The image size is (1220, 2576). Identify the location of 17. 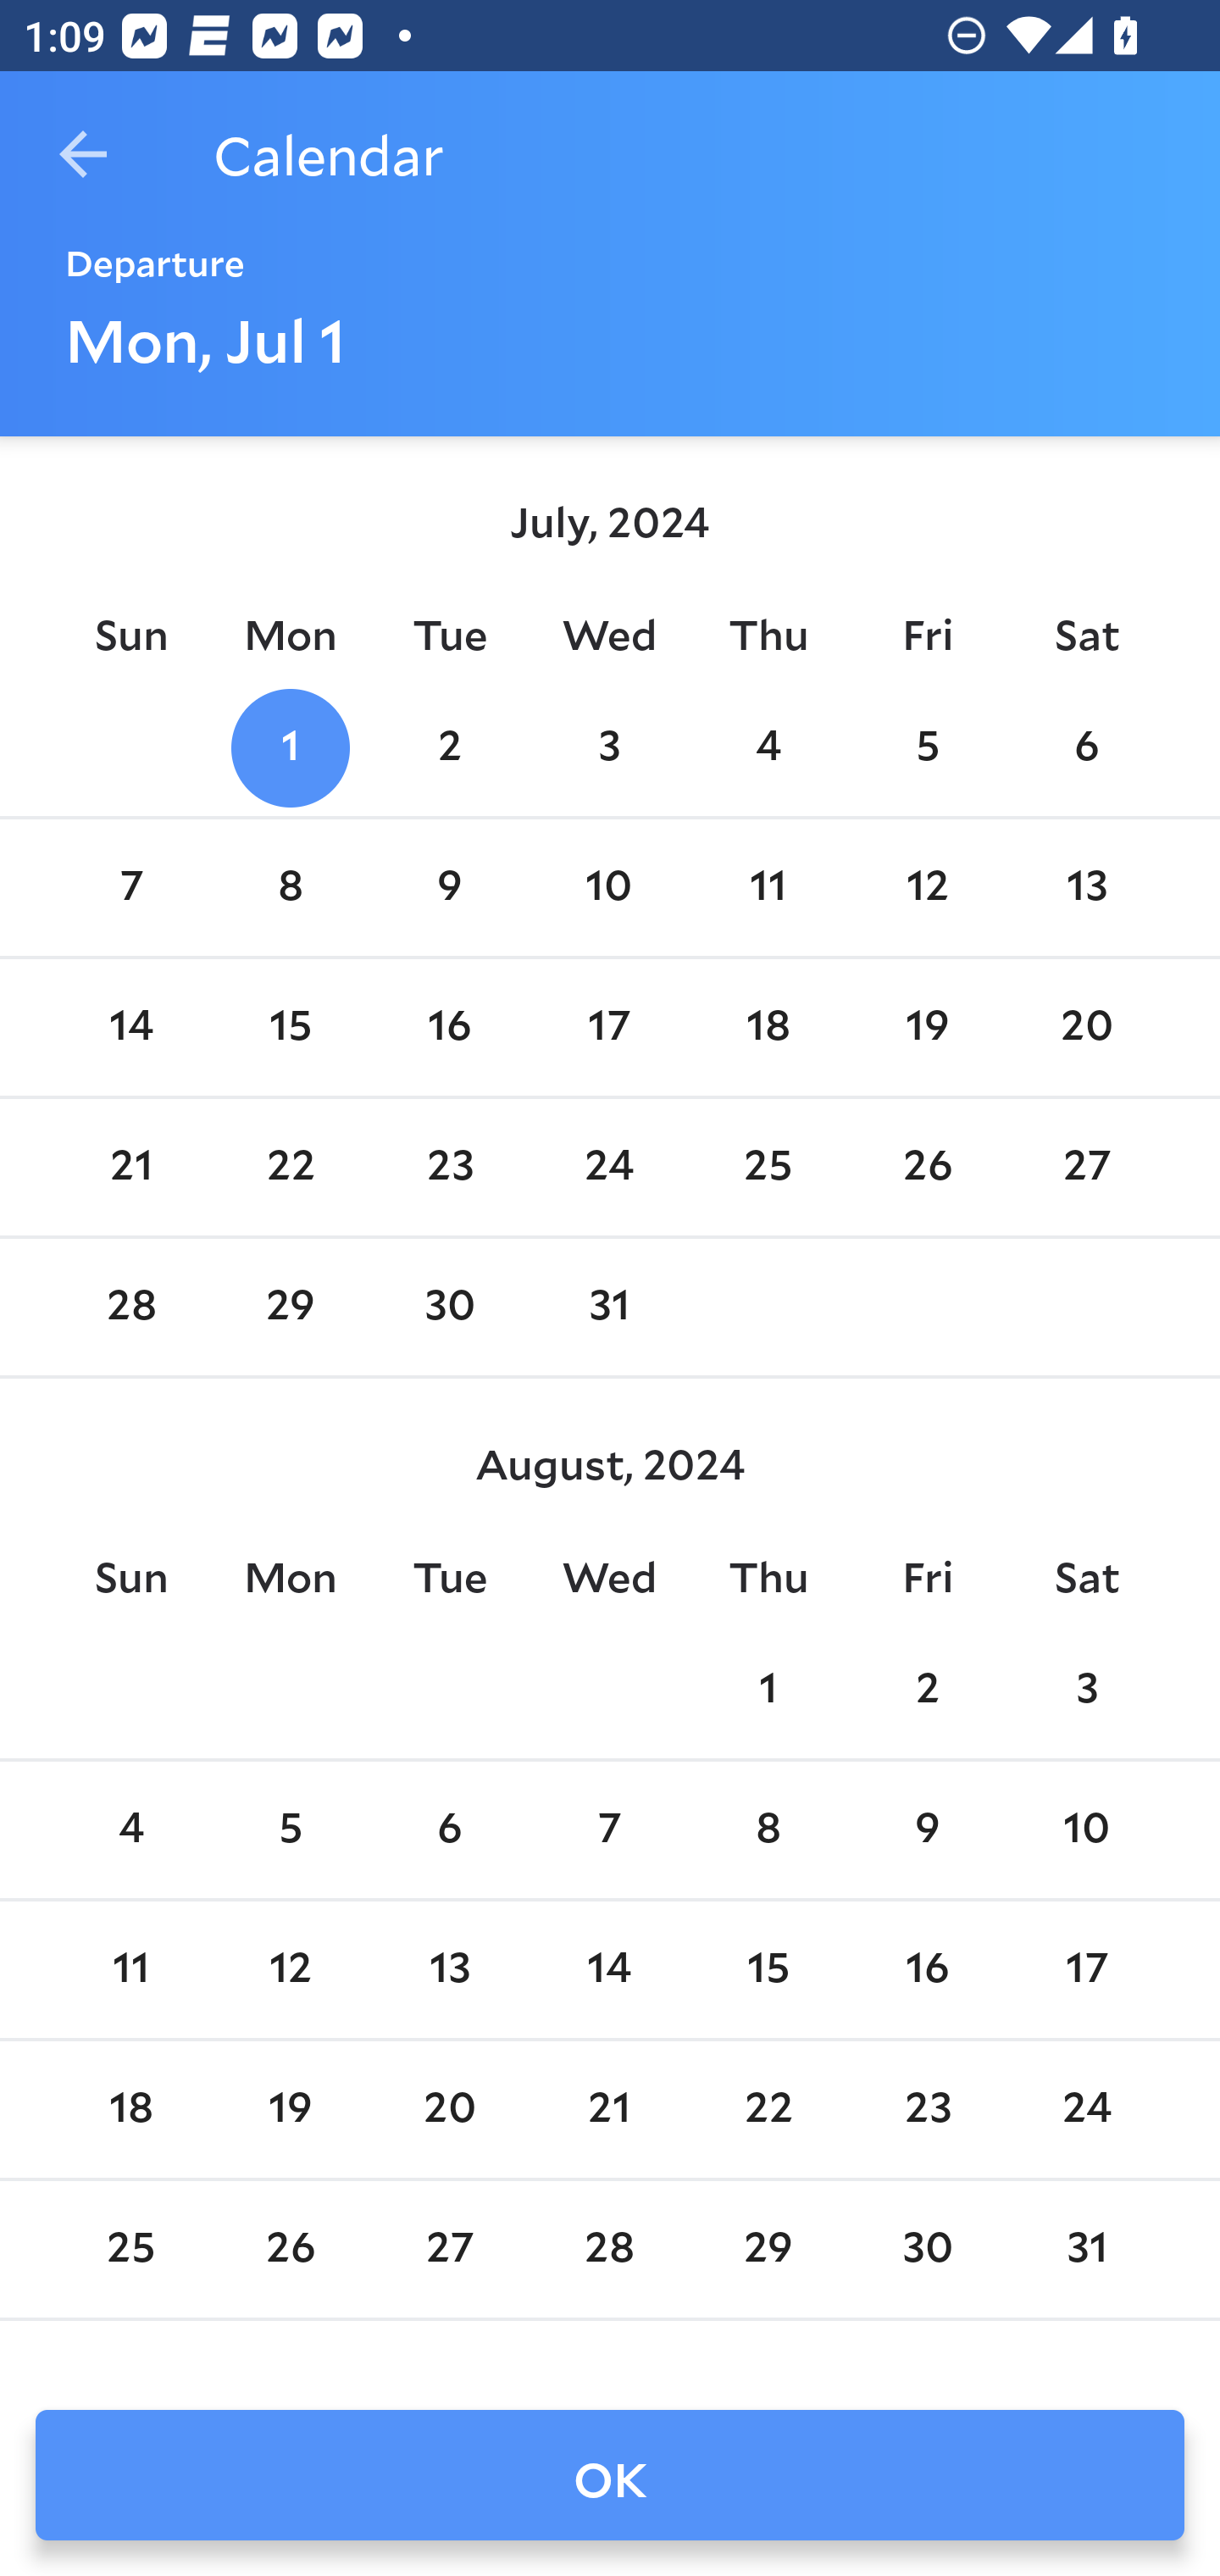
(1086, 1970).